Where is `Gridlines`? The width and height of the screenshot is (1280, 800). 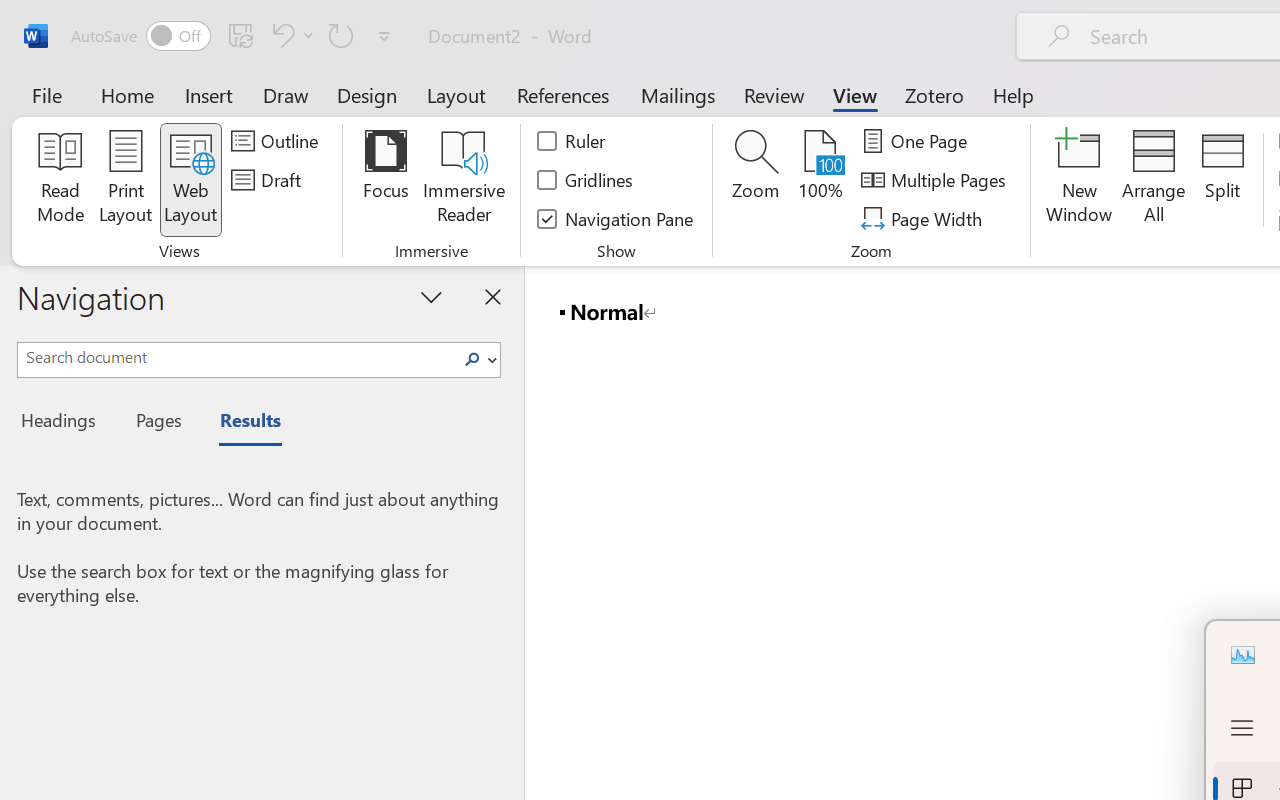
Gridlines is located at coordinates (586, 180).